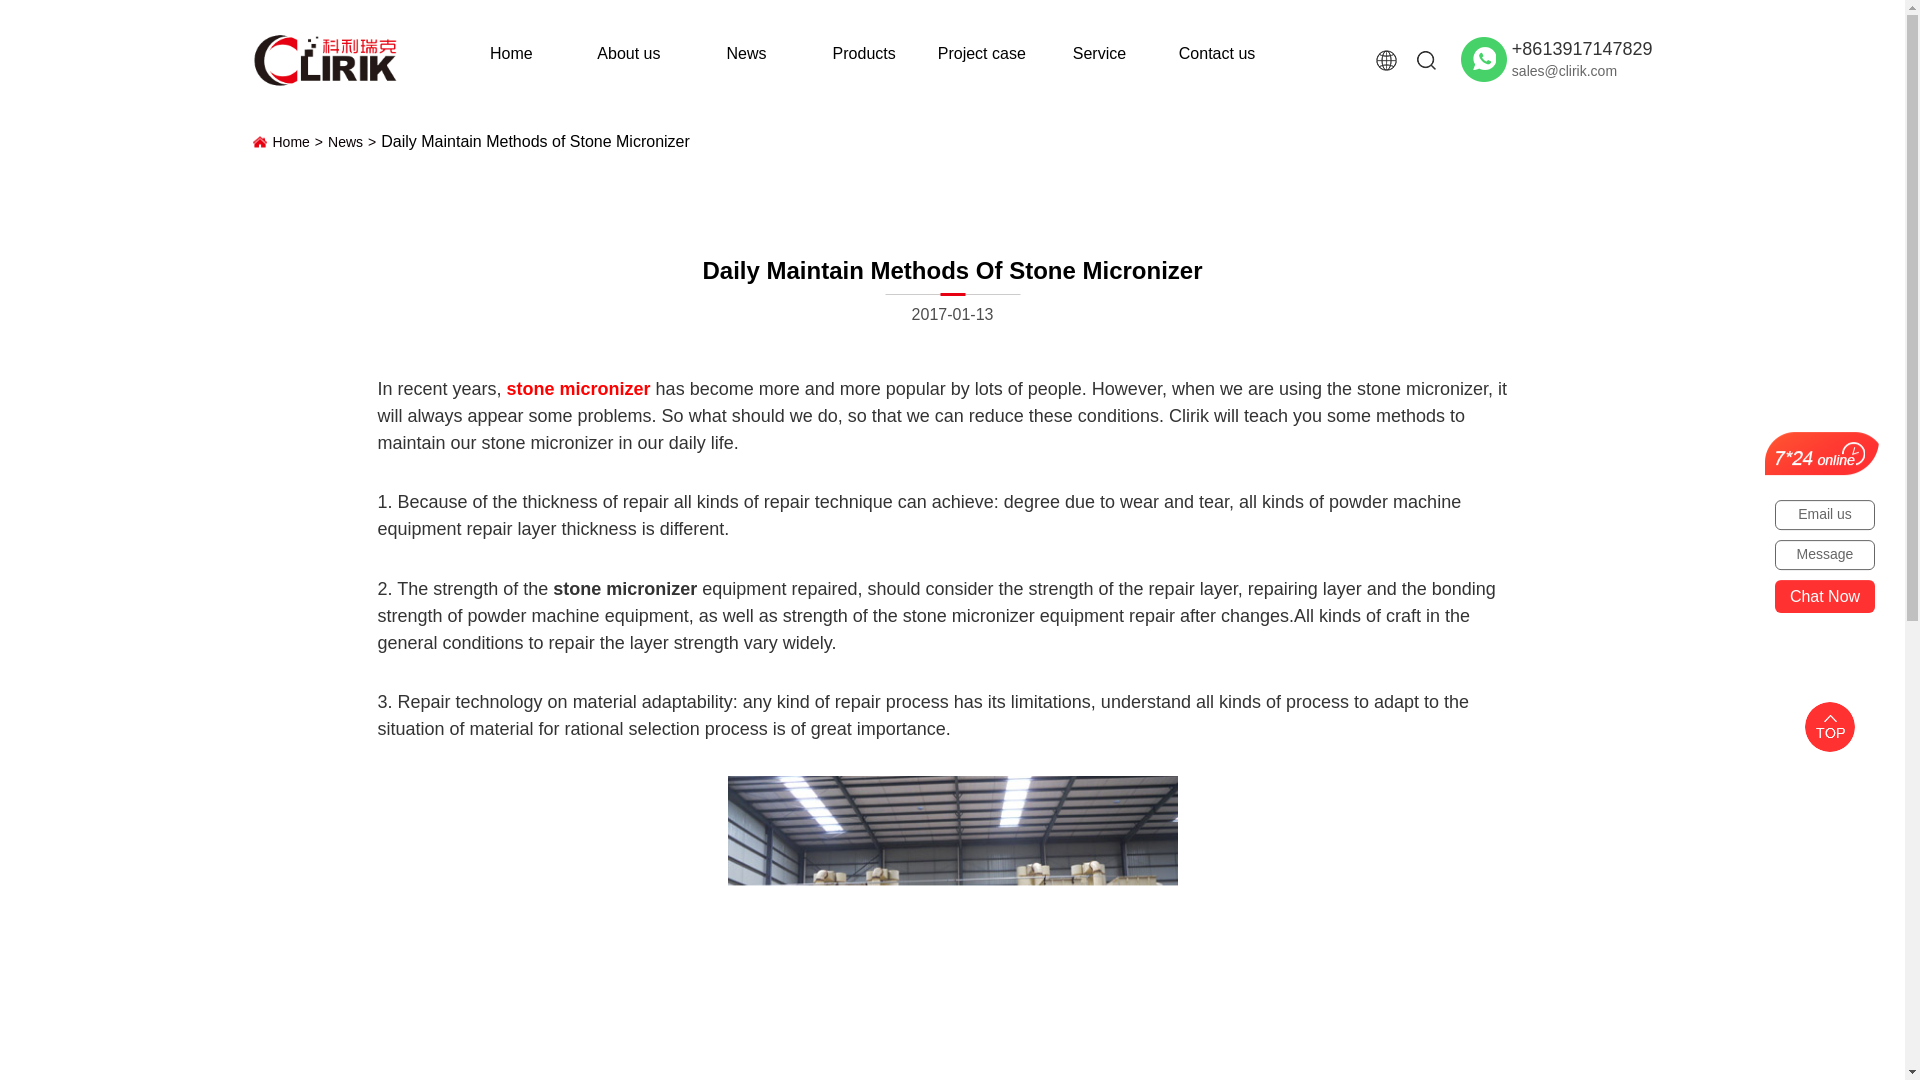 This screenshot has width=1920, height=1080. I want to click on Contact us, so click(1216, 53).